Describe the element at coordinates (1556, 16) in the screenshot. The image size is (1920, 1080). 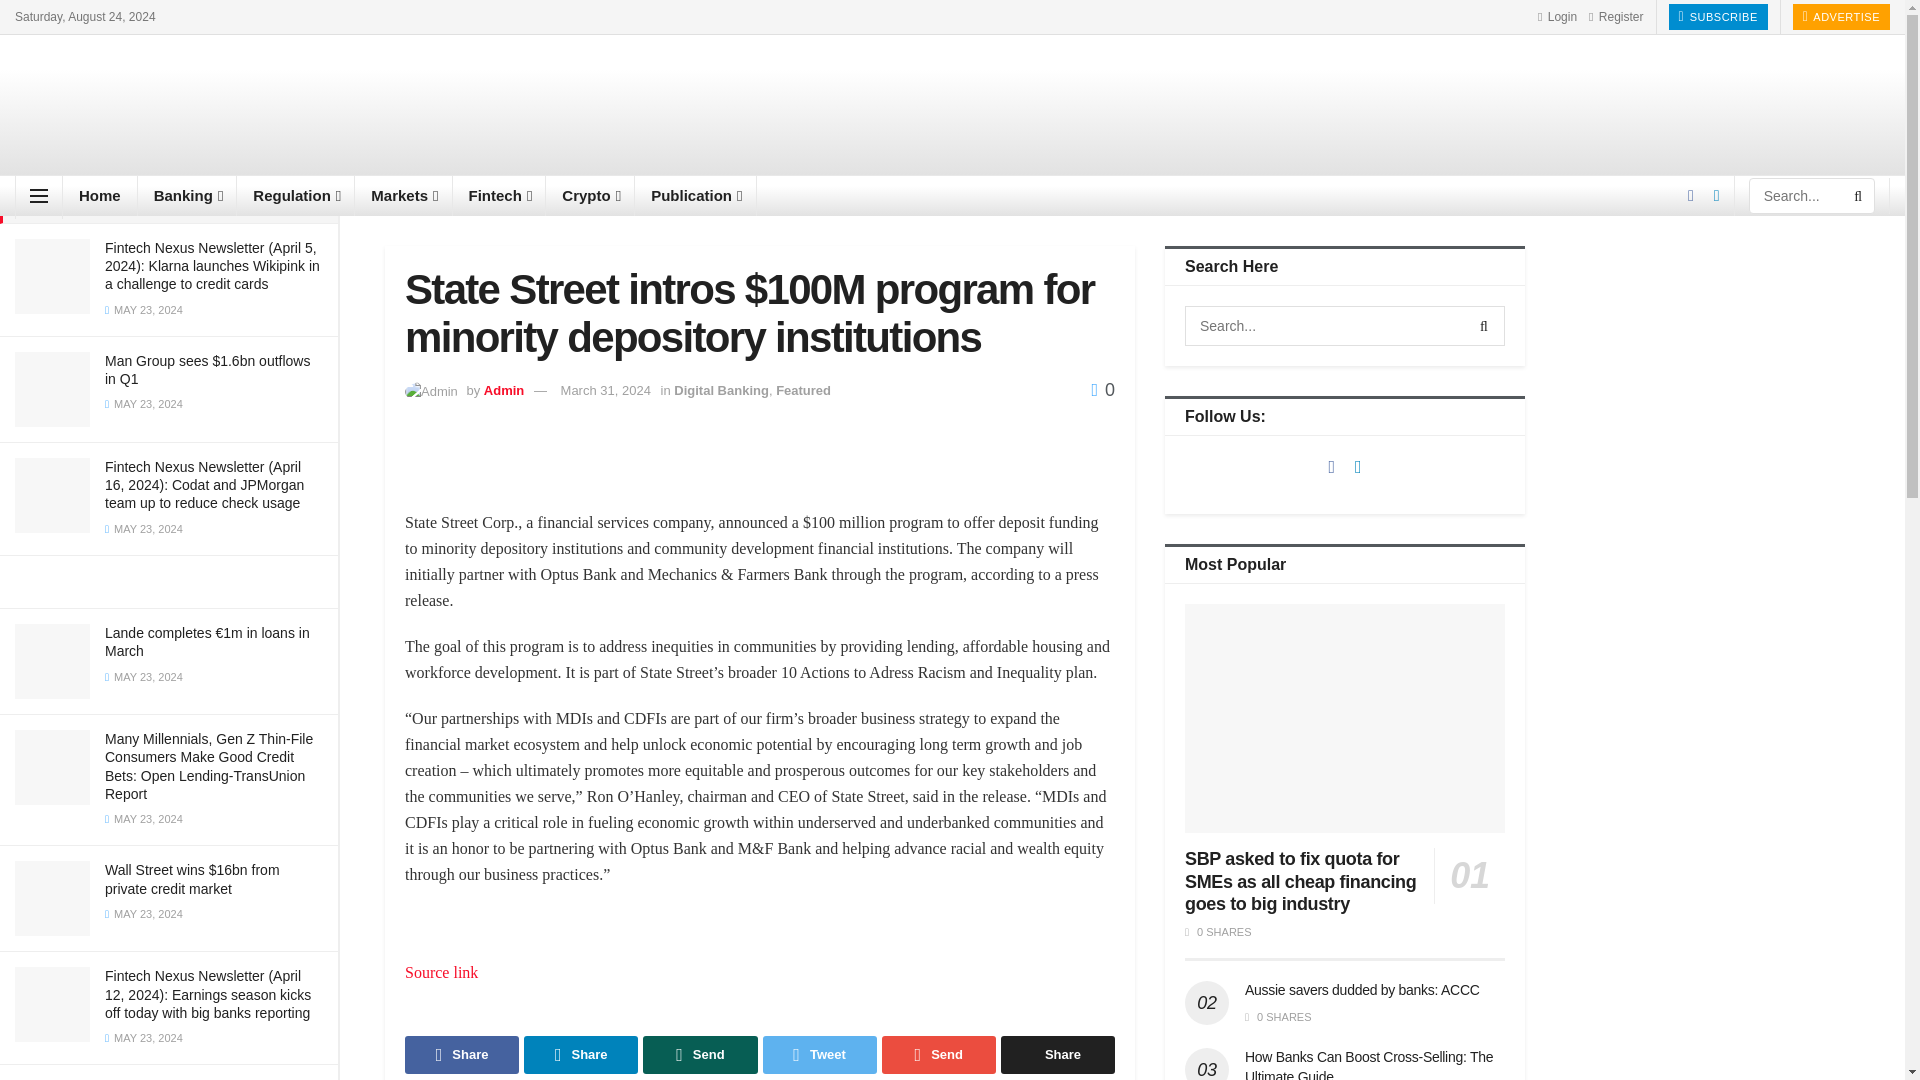
I see `Login` at that location.